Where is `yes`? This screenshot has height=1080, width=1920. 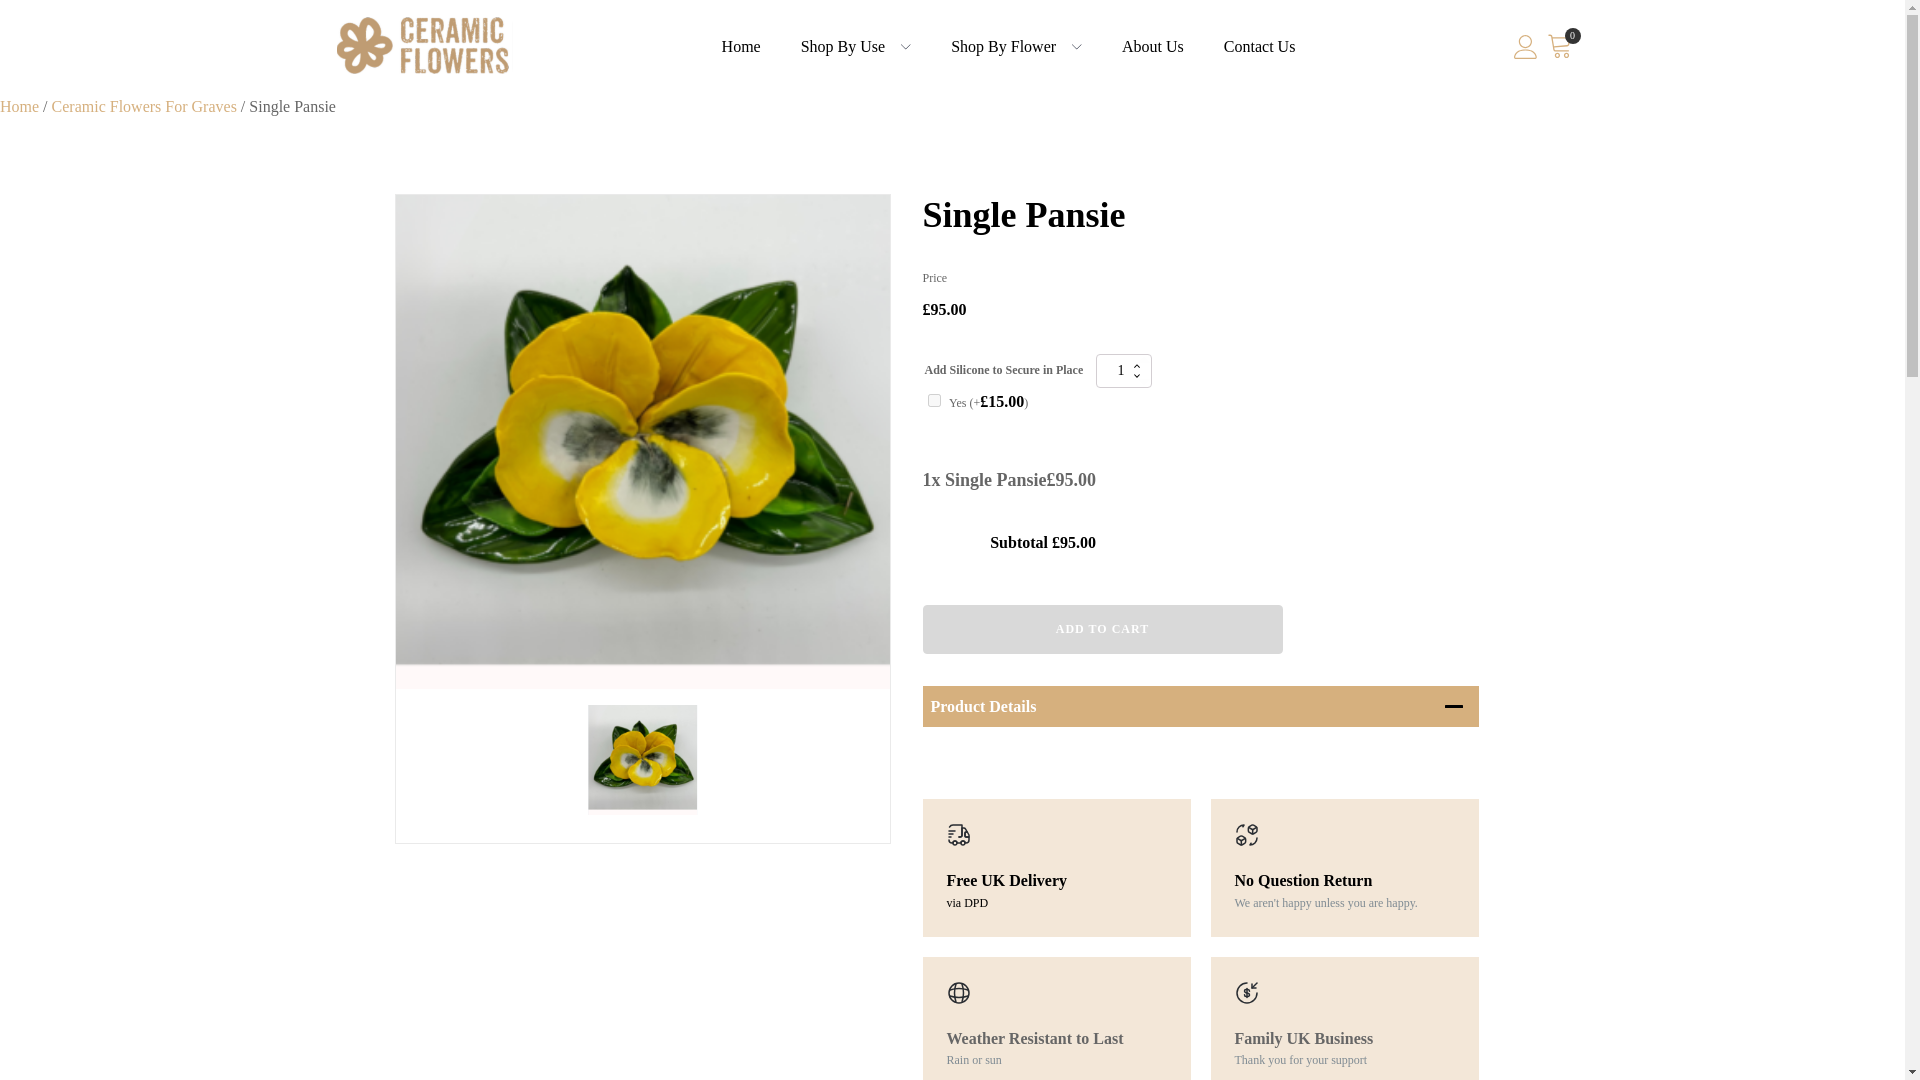 yes is located at coordinates (934, 400).